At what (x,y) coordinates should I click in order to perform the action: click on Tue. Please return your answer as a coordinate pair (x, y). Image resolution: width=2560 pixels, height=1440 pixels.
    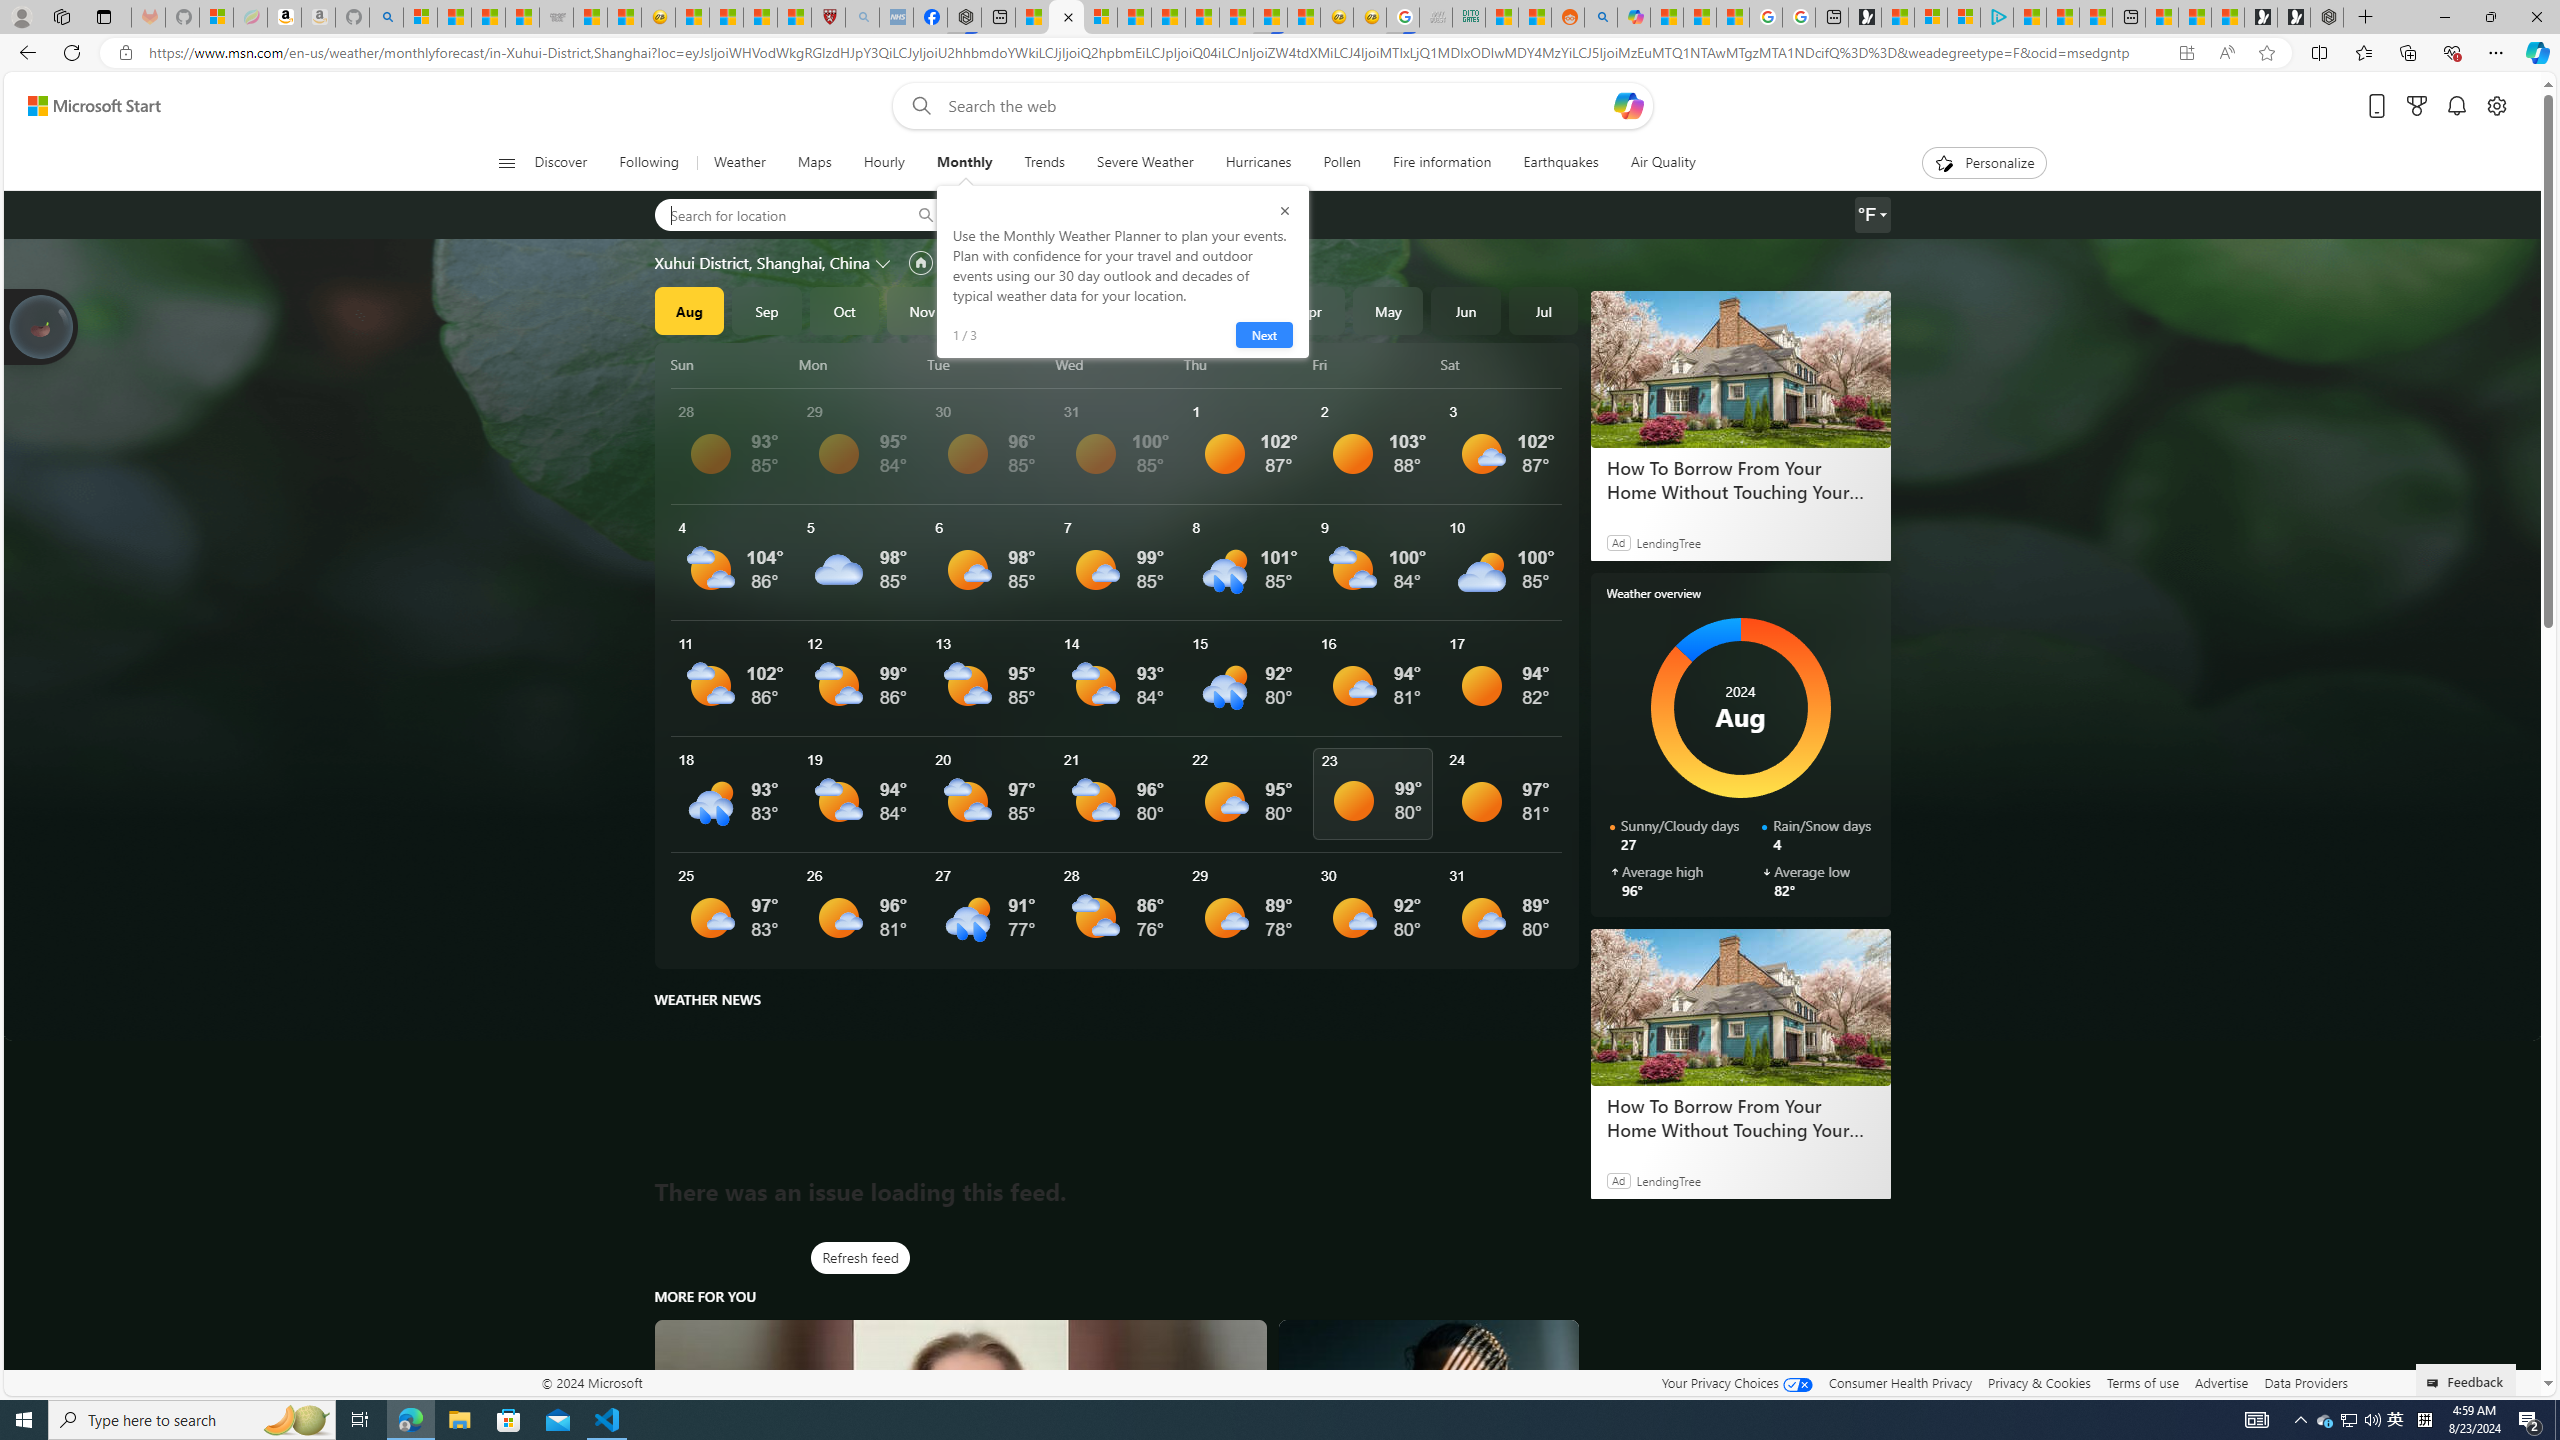
    Looking at the image, I should click on (988, 364).